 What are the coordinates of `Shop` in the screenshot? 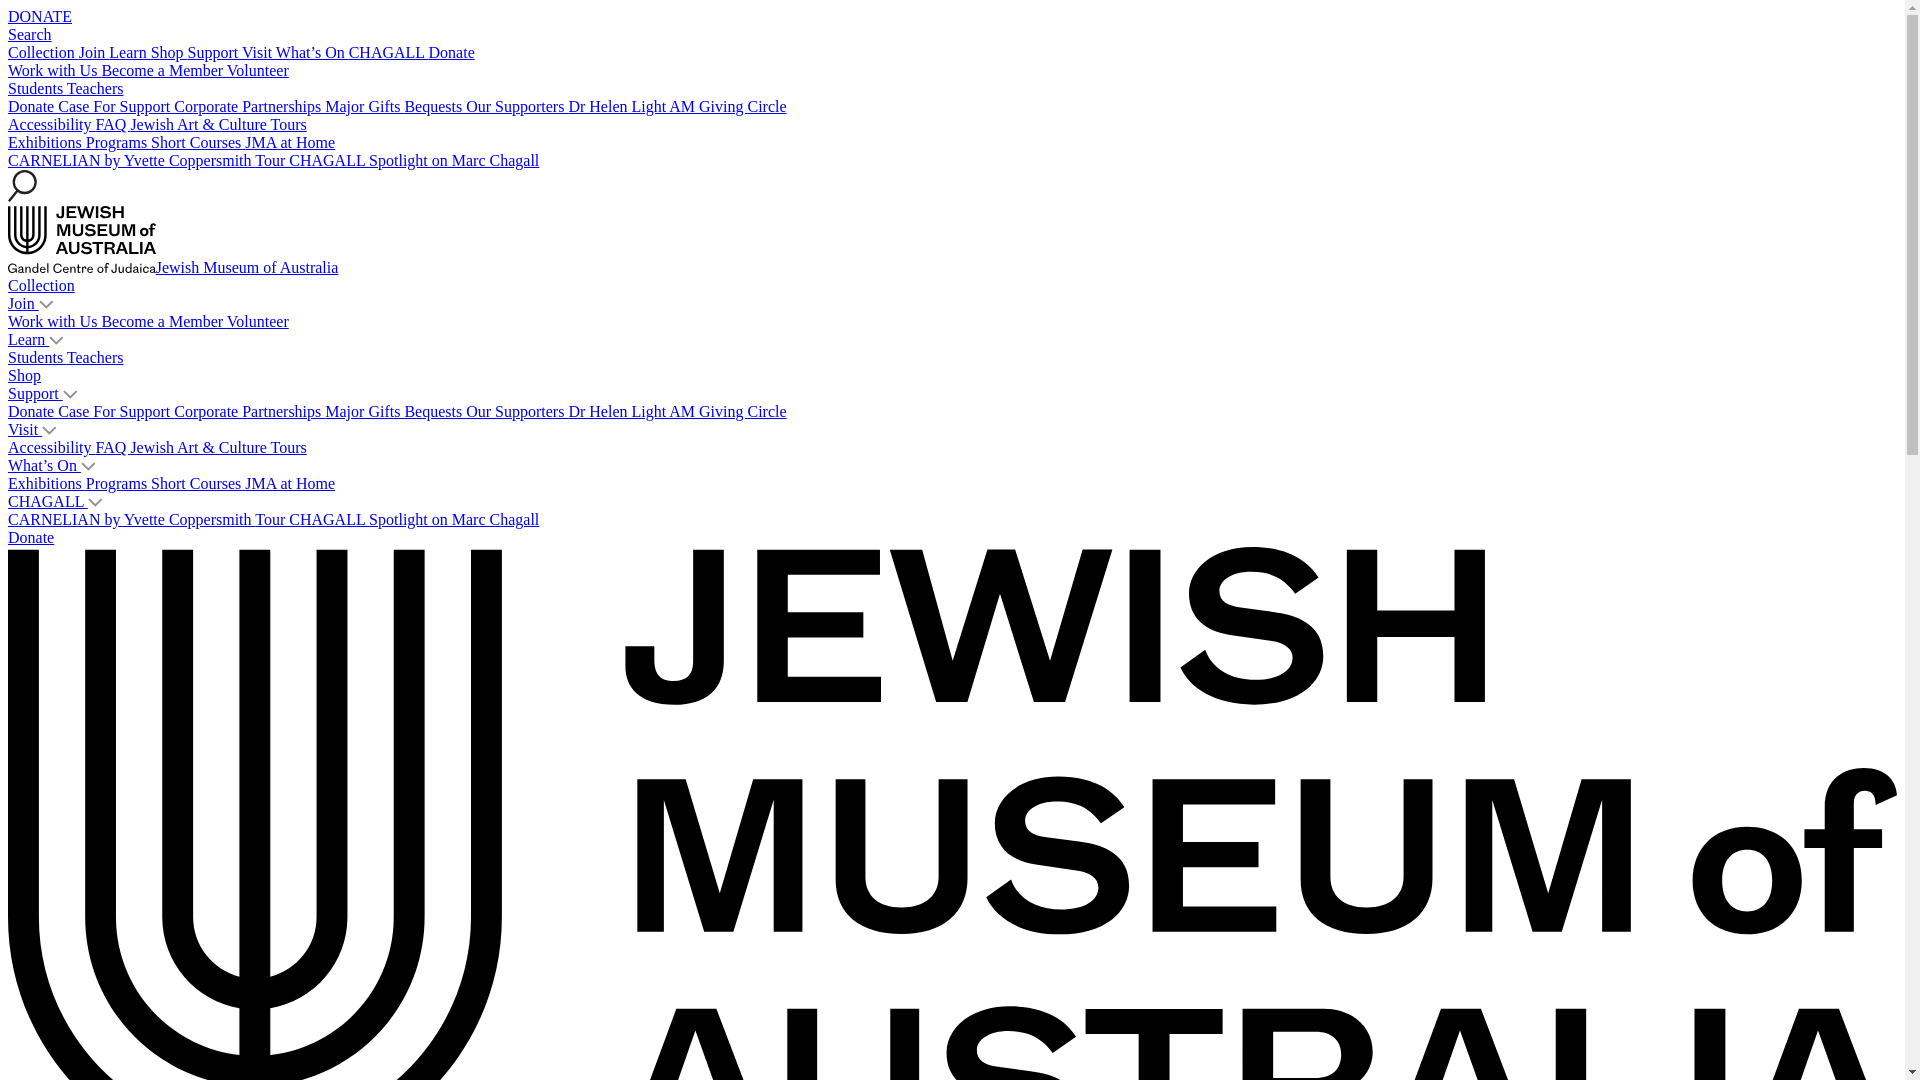 It's located at (24, 376).